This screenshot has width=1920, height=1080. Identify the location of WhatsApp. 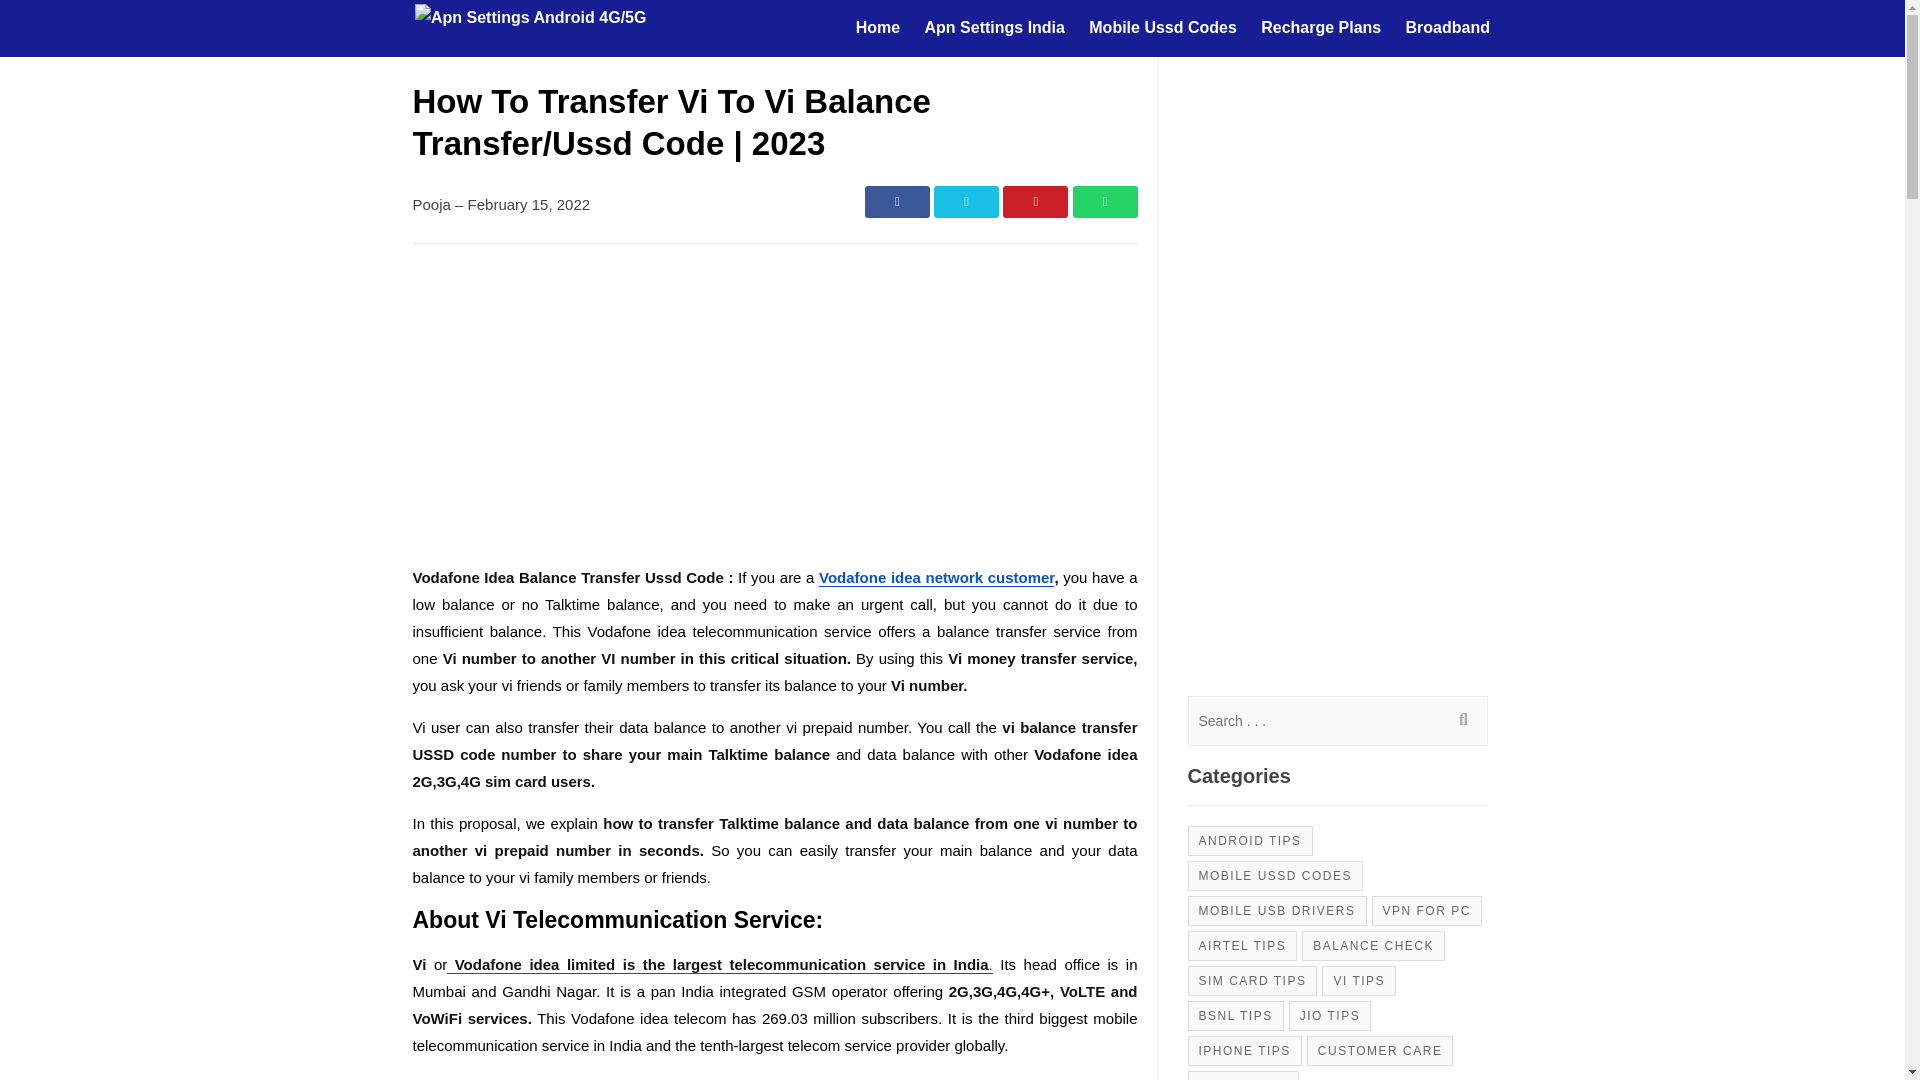
(1104, 202).